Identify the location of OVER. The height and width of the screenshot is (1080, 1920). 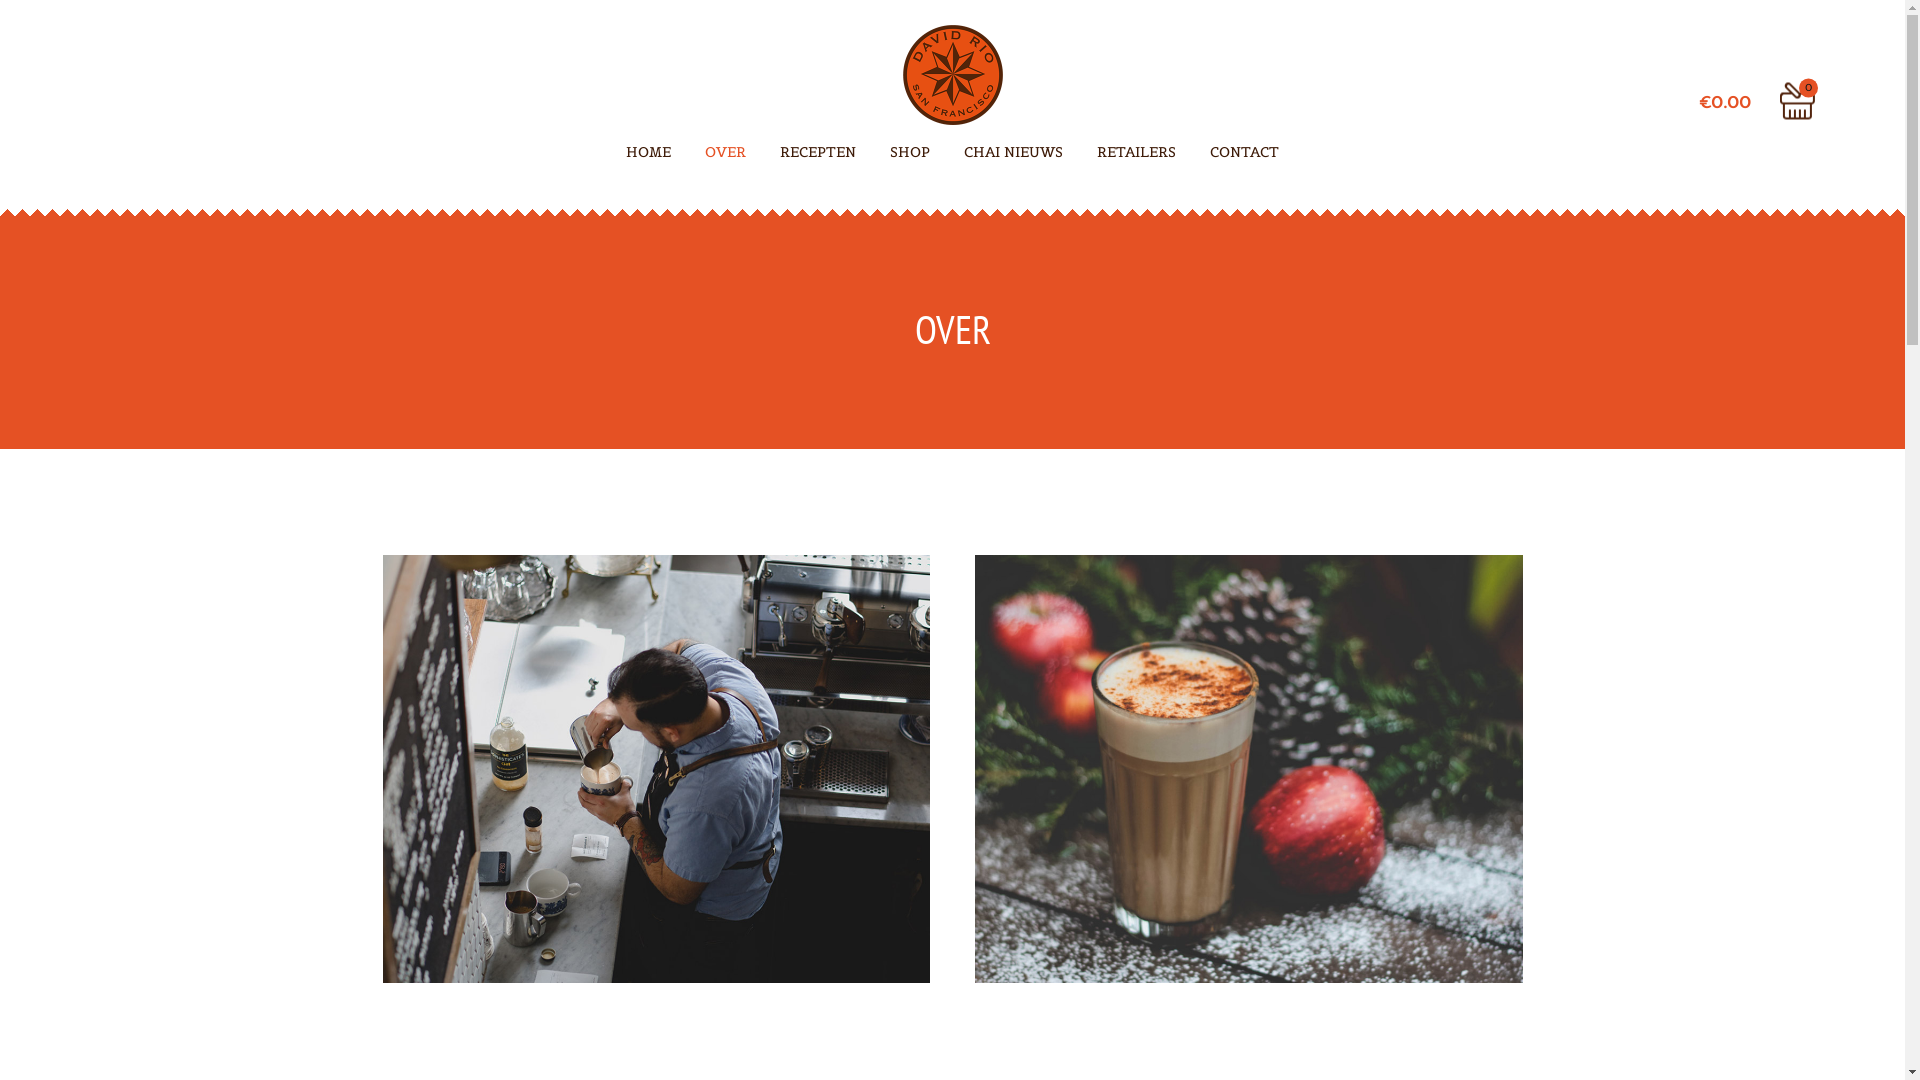
(726, 162).